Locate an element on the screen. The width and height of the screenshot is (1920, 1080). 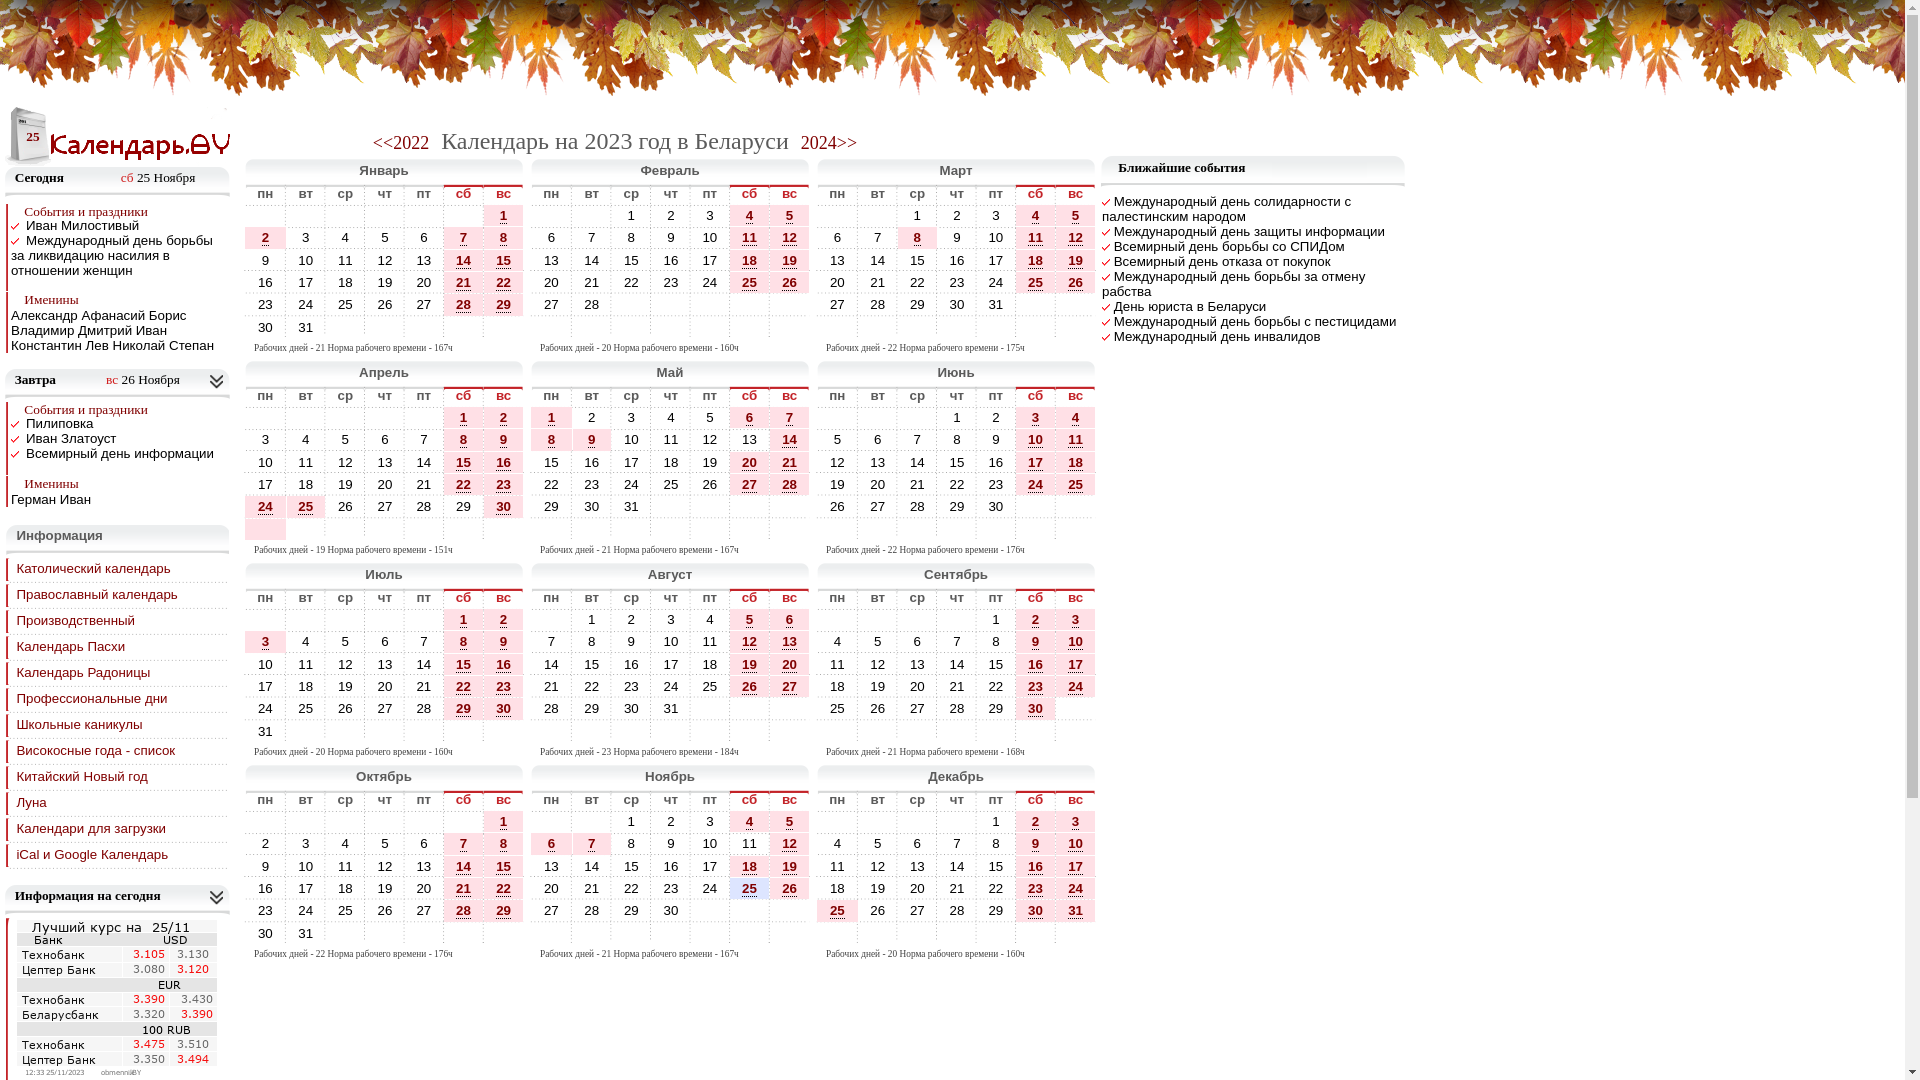
  is located at coordinates (464, 216).